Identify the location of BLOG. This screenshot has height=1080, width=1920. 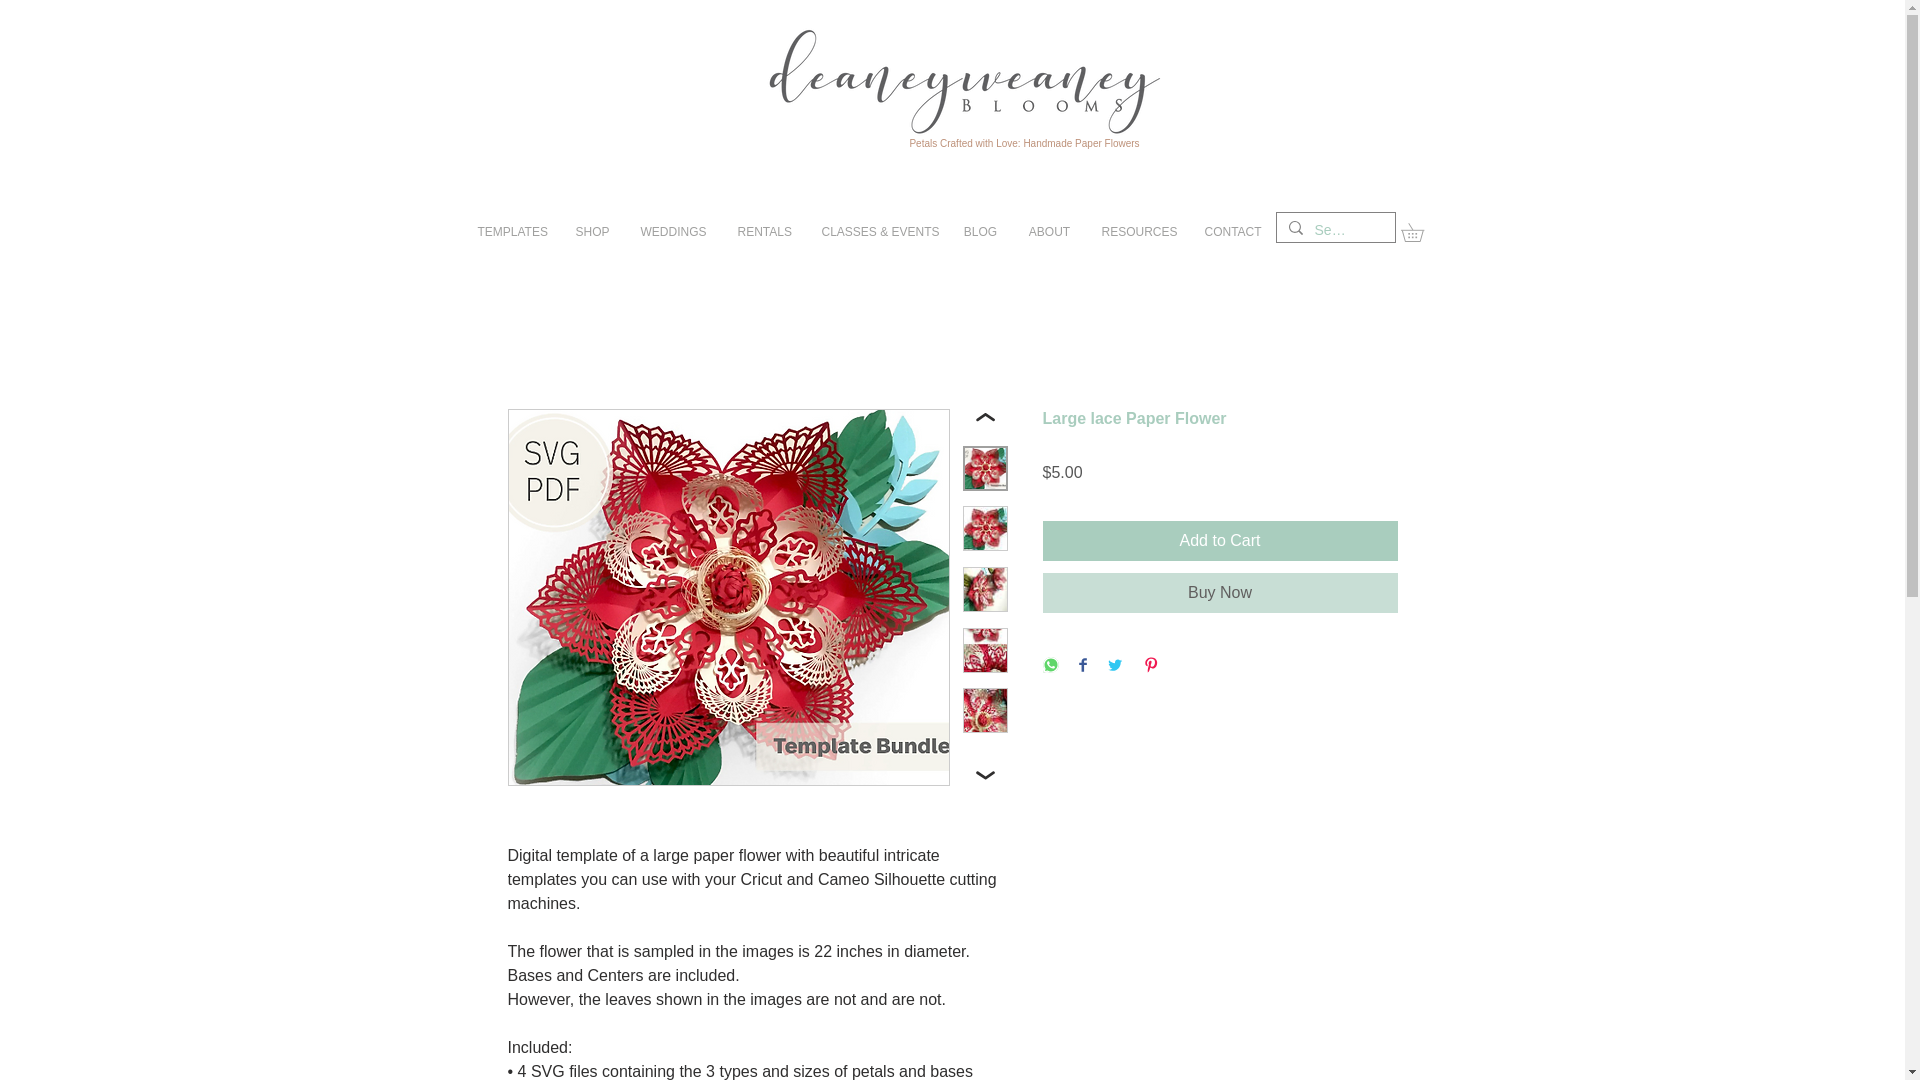
(980, 232).